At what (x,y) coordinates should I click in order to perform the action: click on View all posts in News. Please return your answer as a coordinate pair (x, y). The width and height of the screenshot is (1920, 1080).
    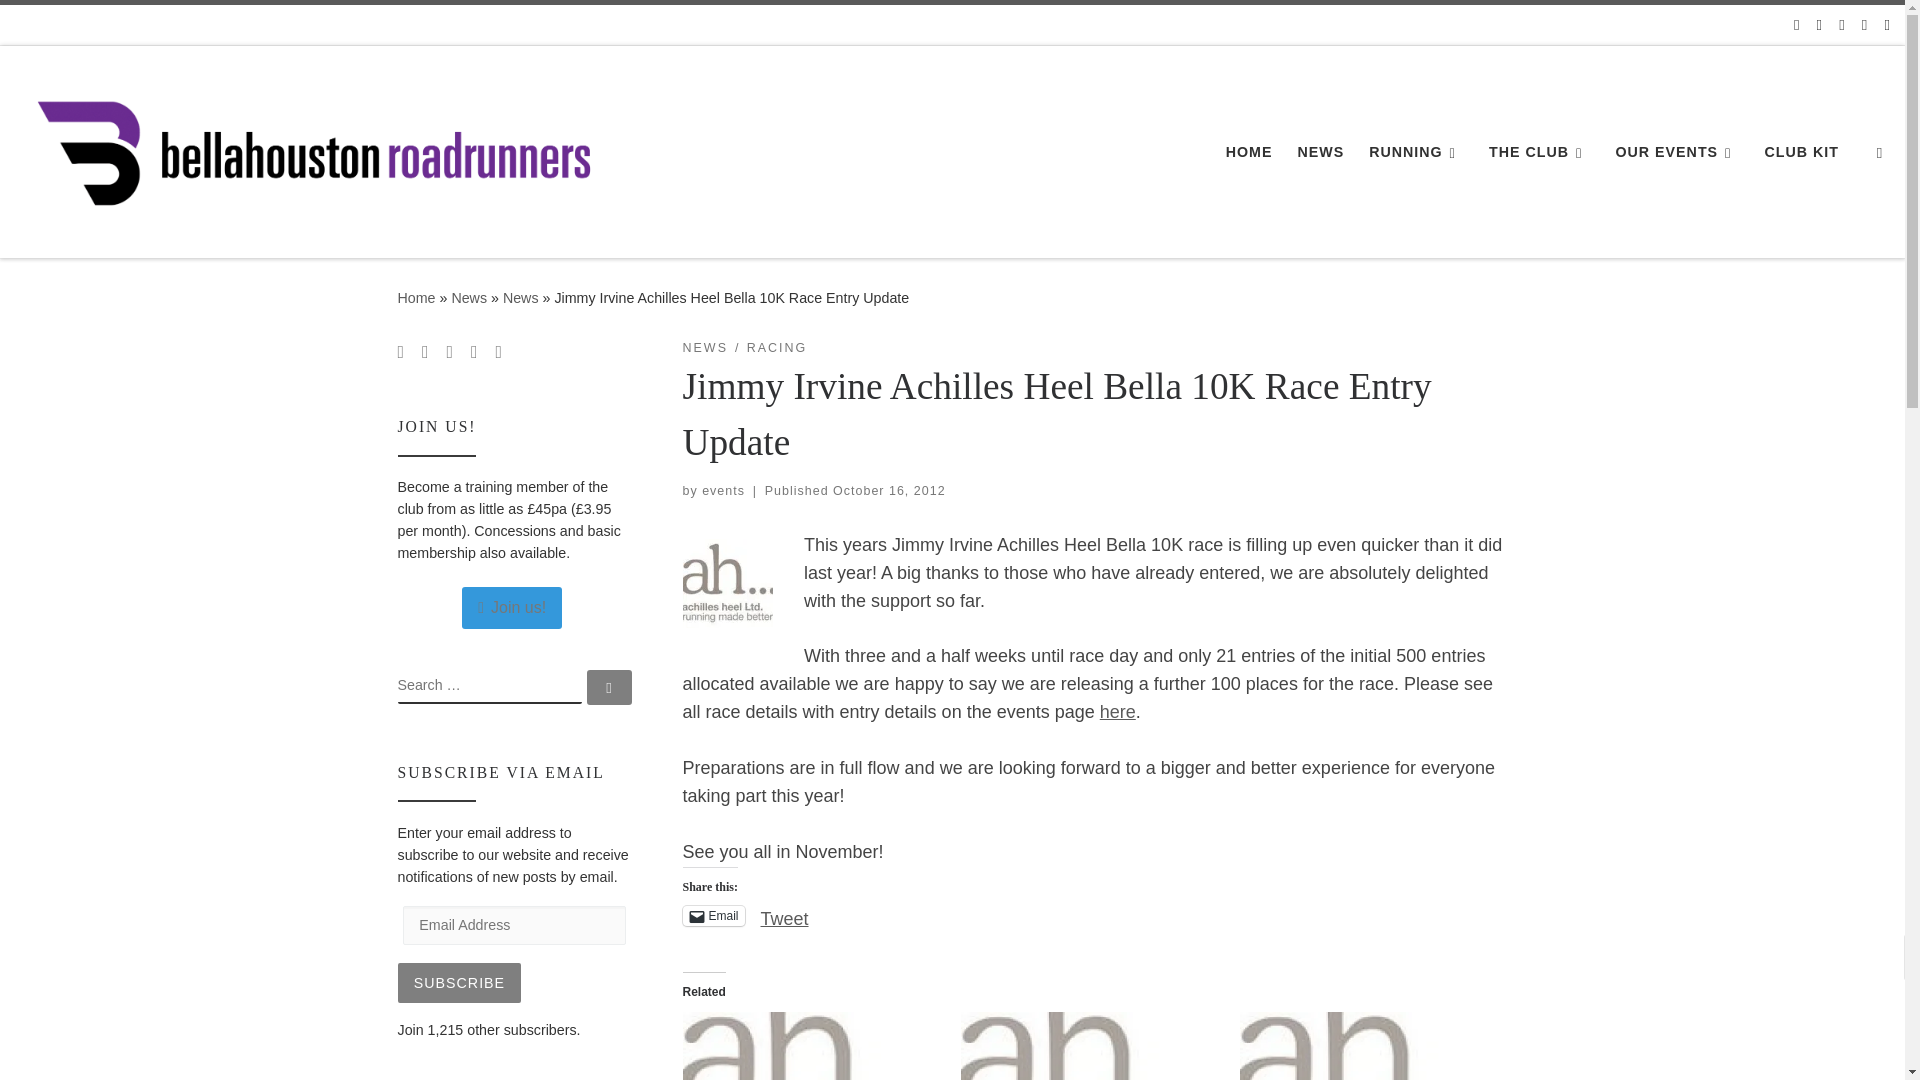
    Looking at the image, I should click on (704, 348).